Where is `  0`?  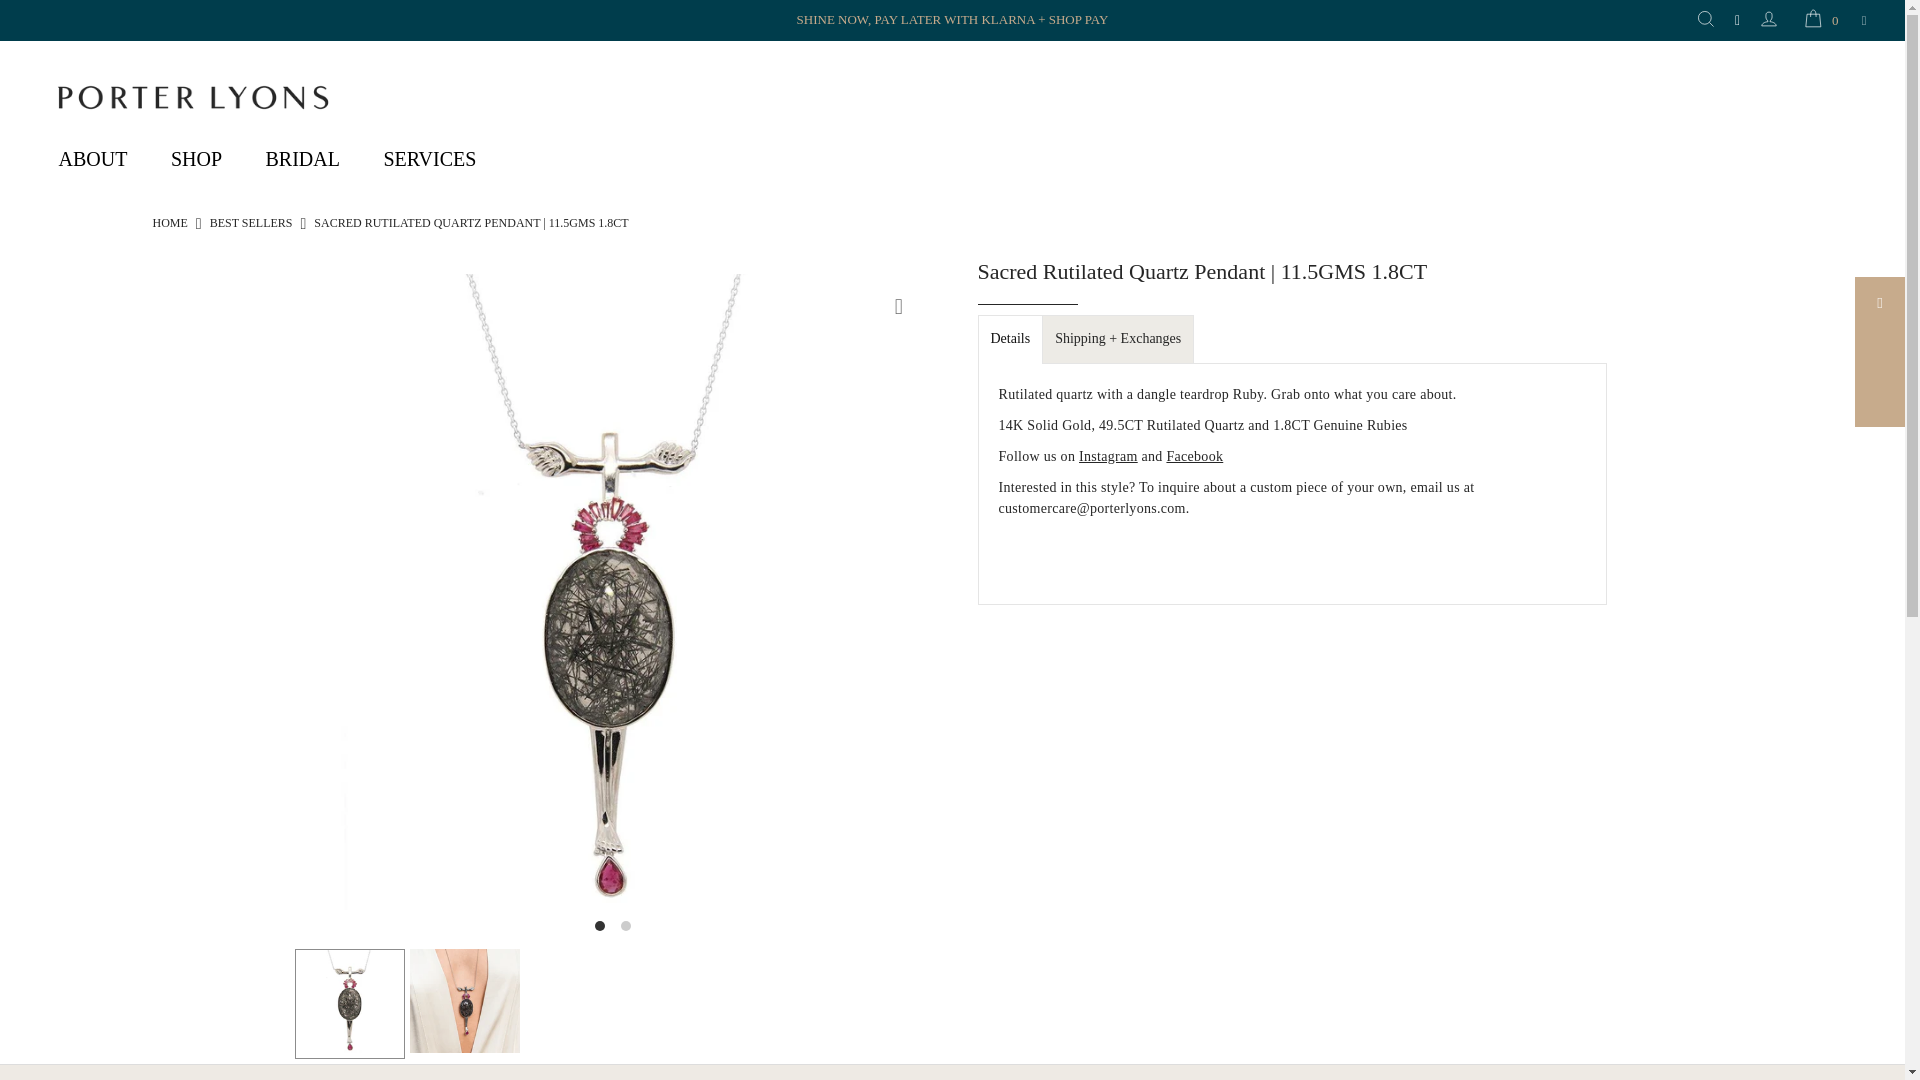   0 is located at coordinates (1818, 21).